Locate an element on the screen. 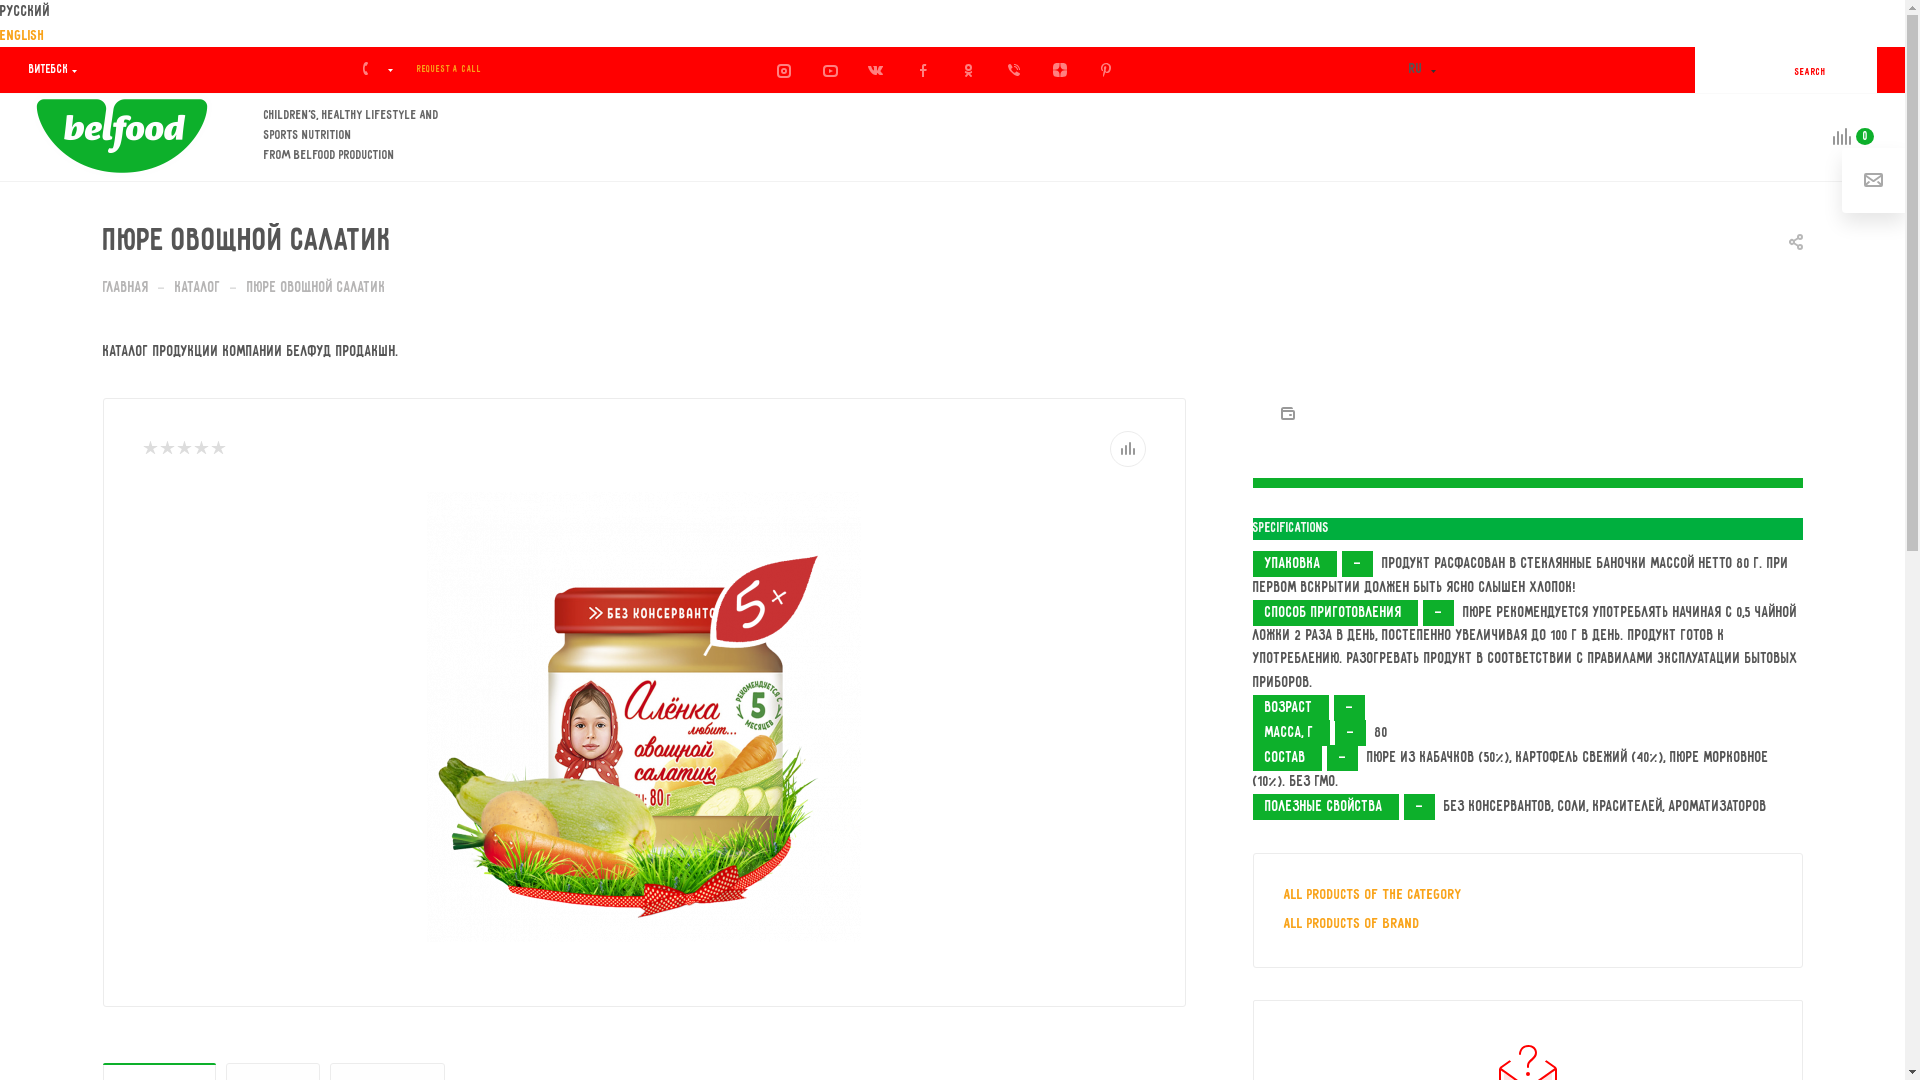 This screenshot has width=1920, height=1080. Classmates is located at coordinates (970, 70).